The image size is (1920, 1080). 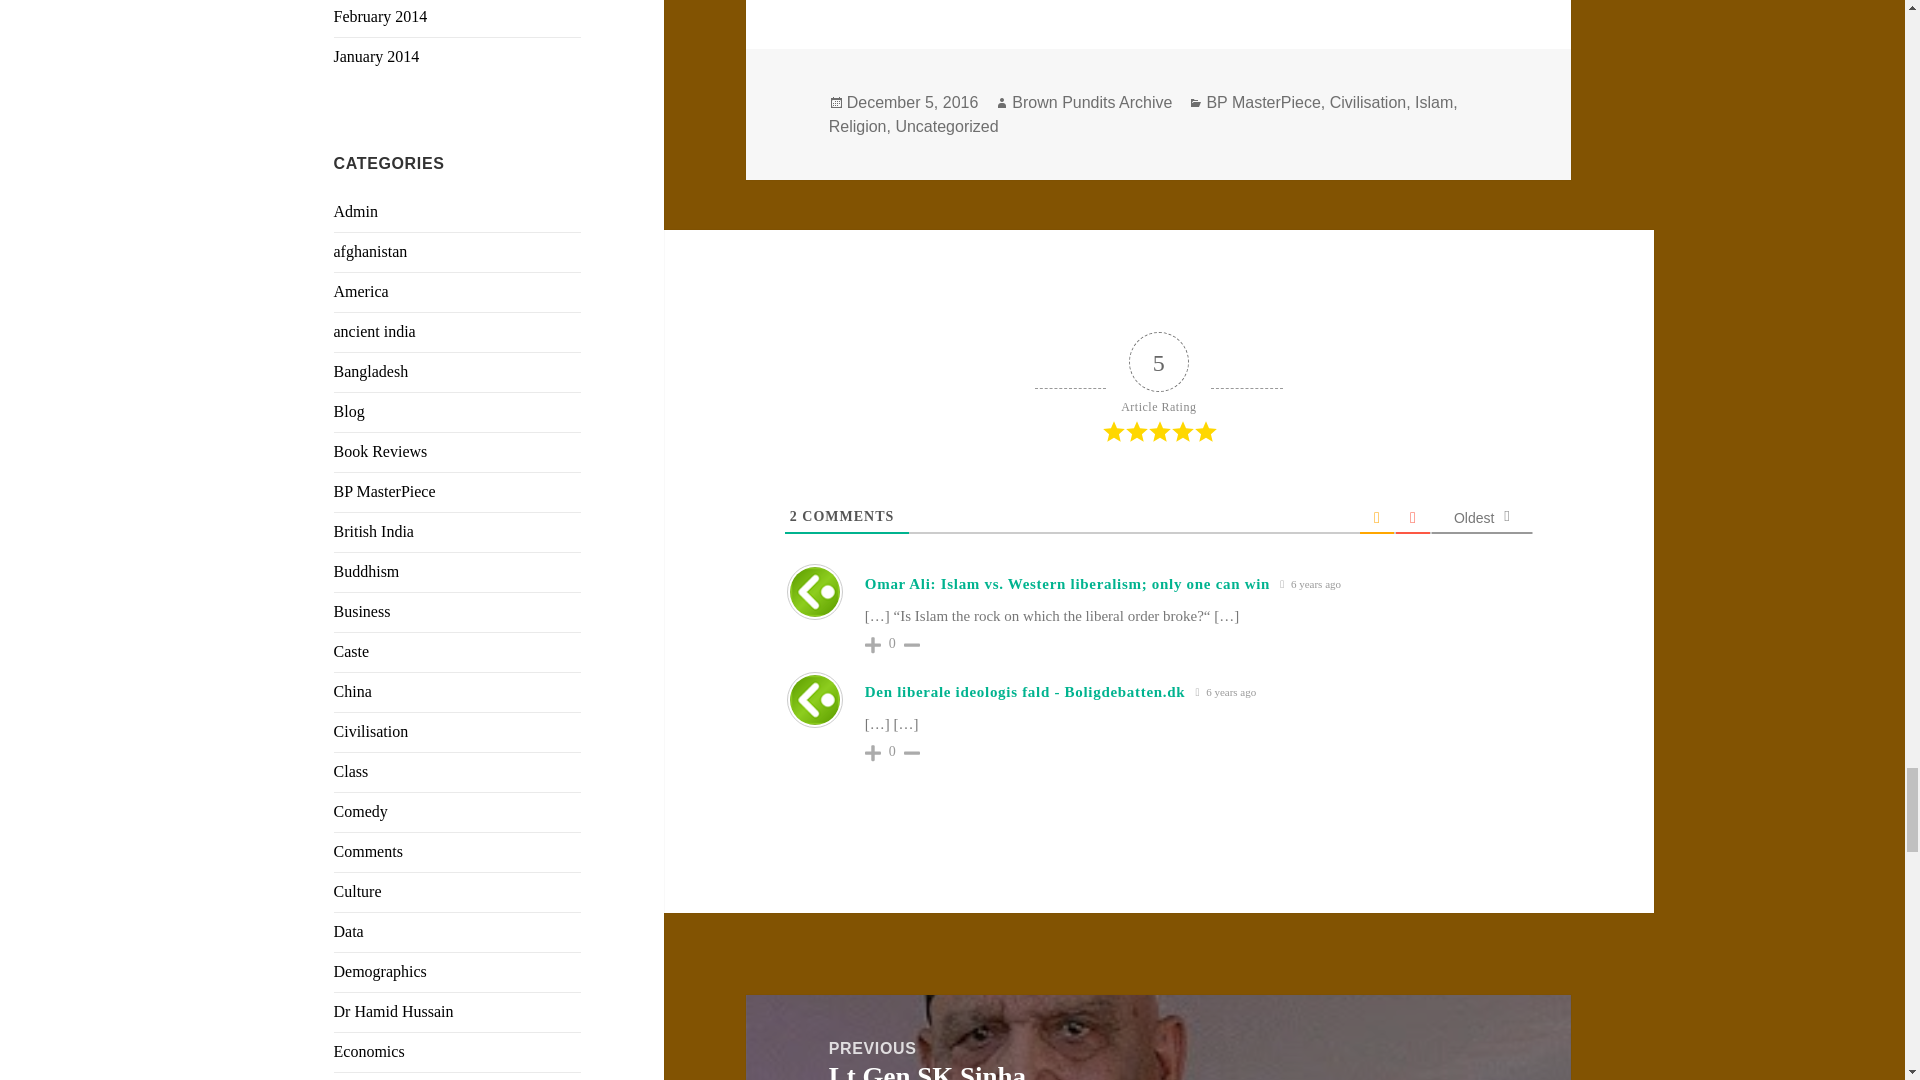 I want to click on 0, so click(x=892, y=644).